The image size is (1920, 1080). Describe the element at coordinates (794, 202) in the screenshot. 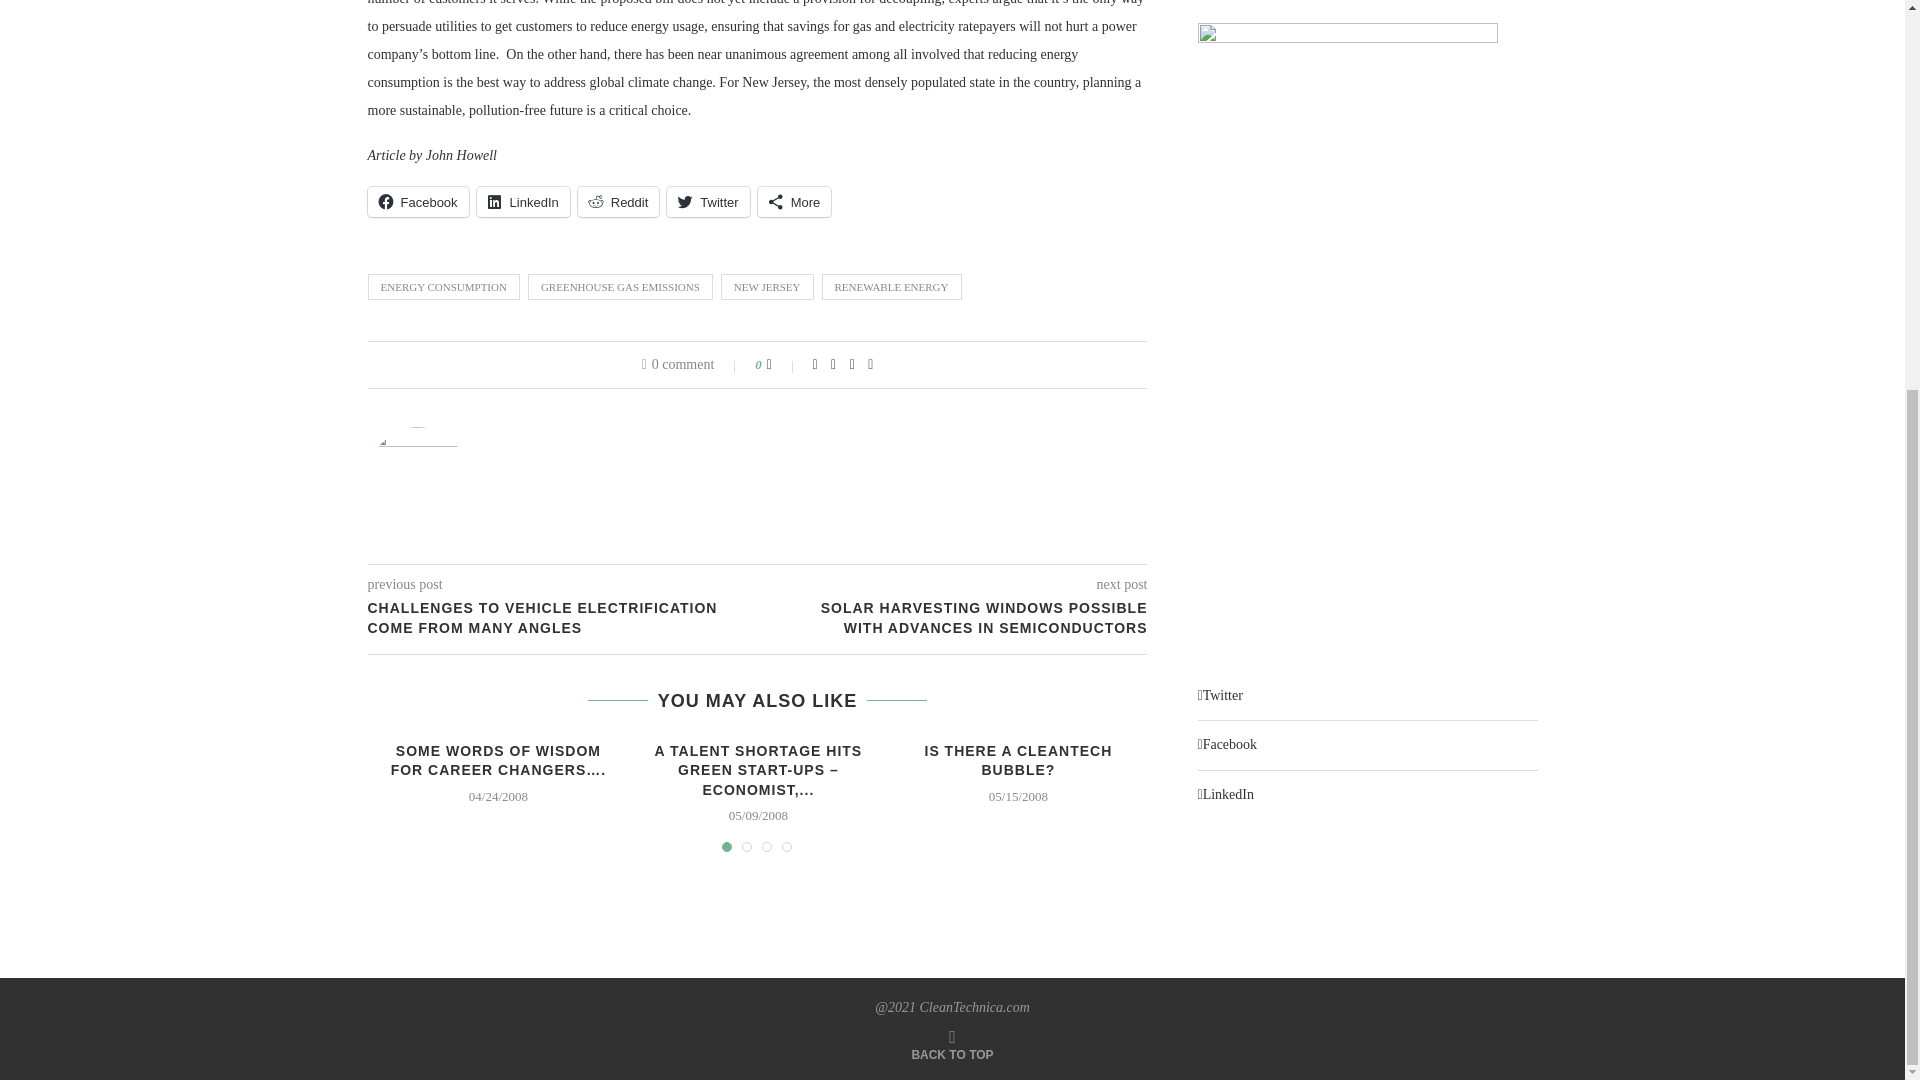

I see `More` at that location.